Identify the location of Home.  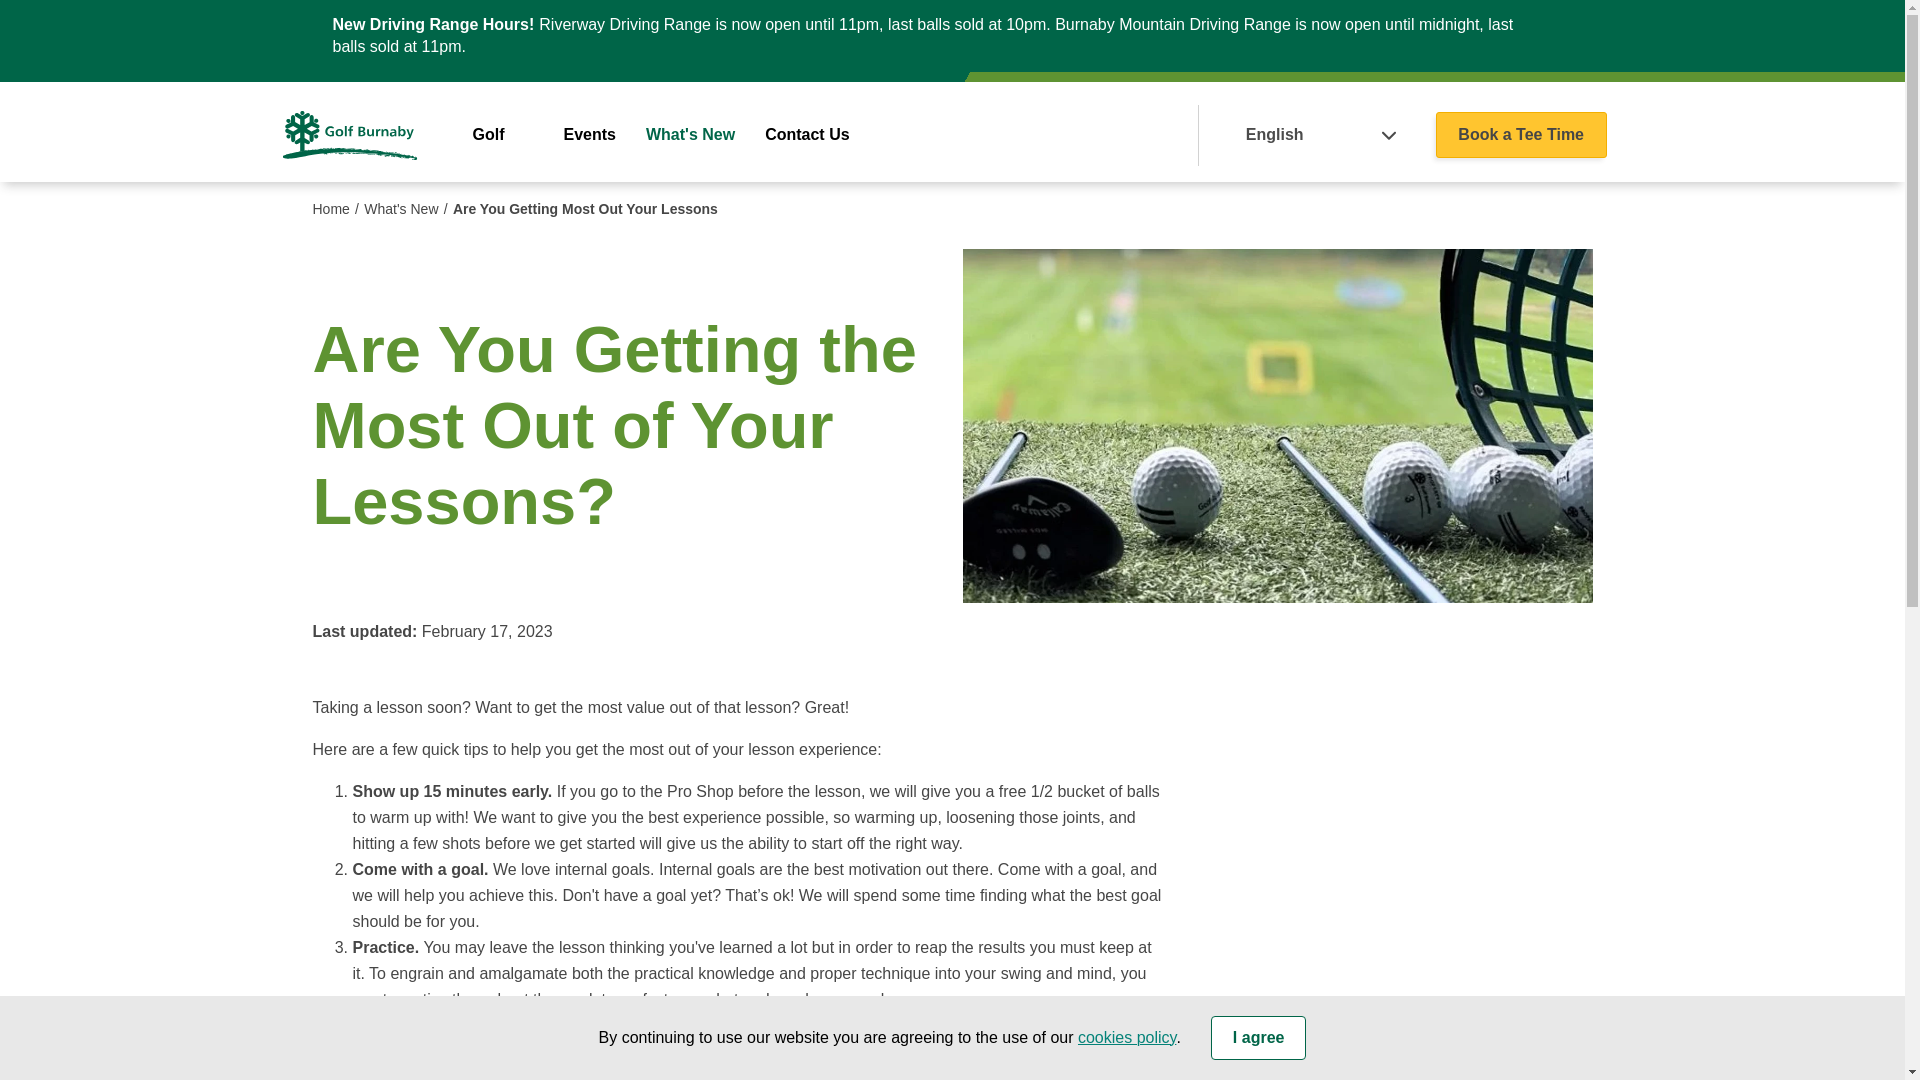
(338, 208).